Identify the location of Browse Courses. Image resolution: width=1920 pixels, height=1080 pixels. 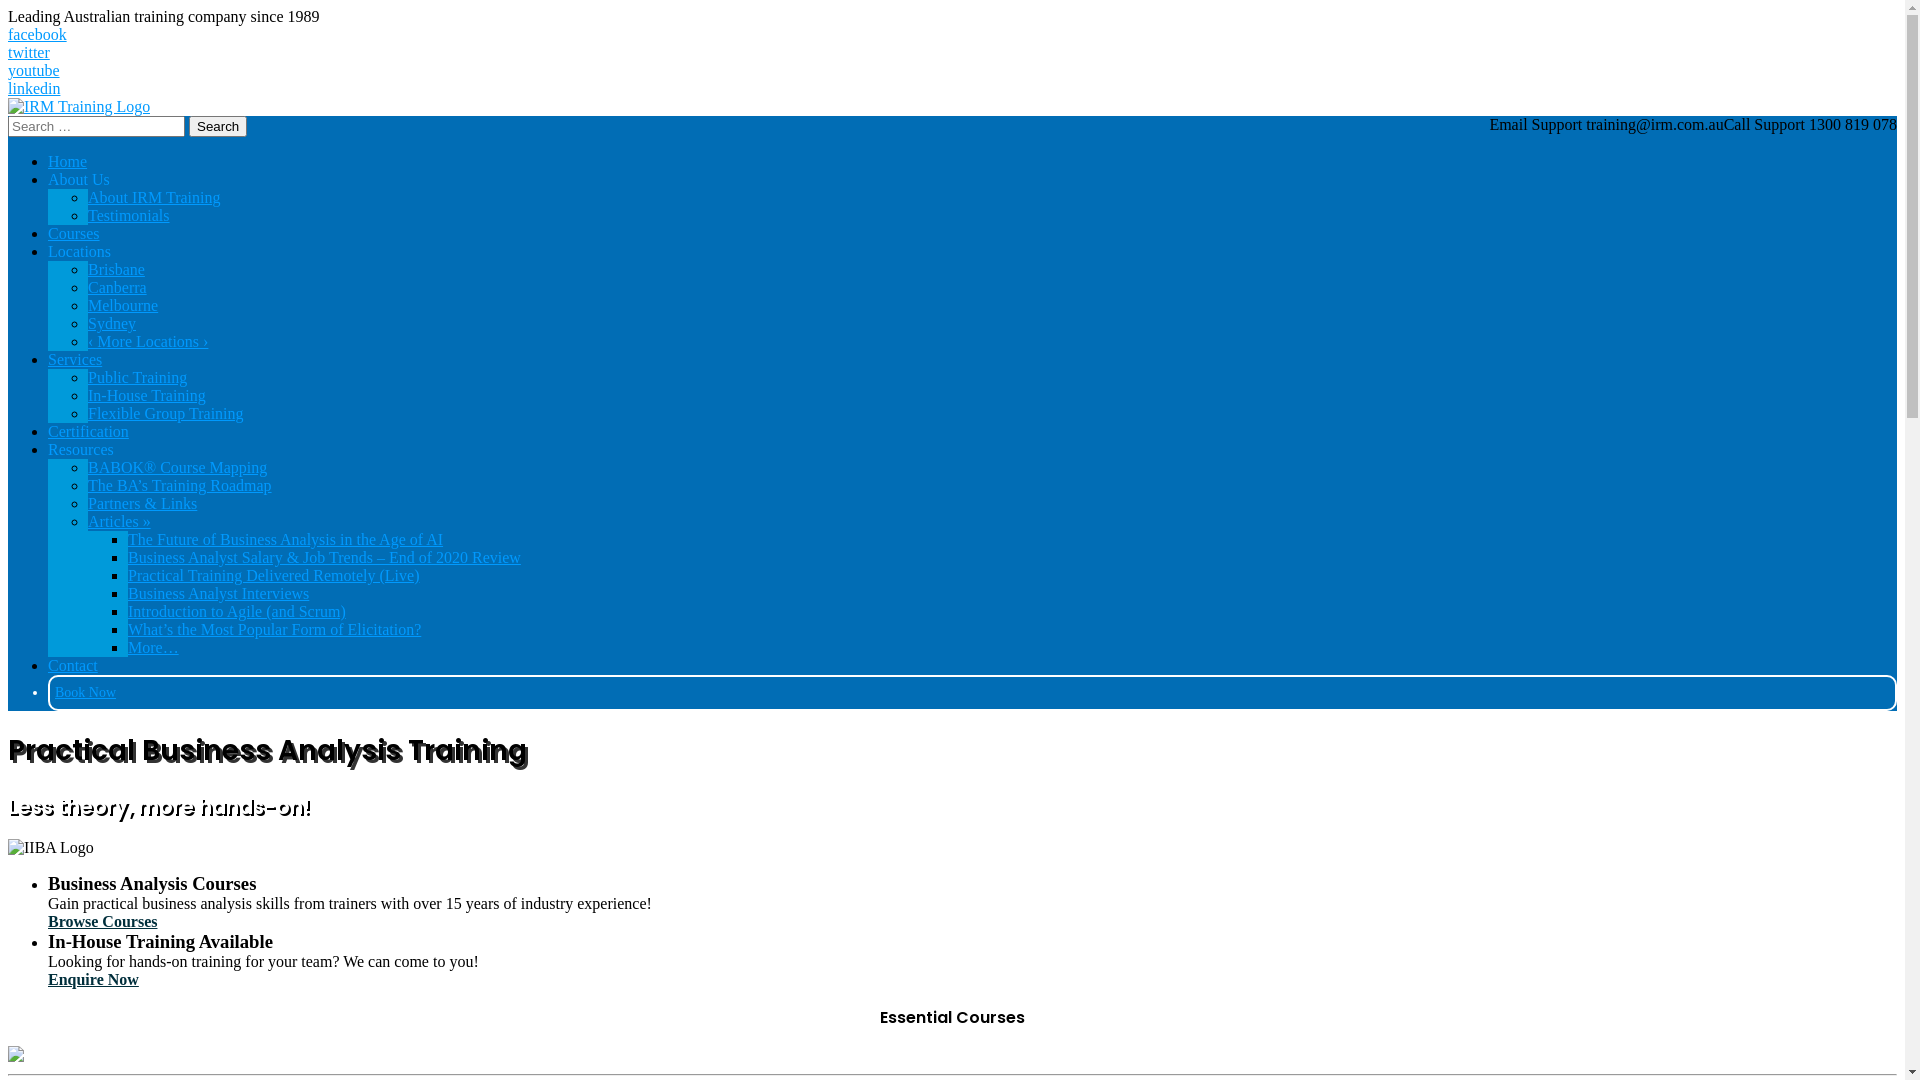
(102, 922).